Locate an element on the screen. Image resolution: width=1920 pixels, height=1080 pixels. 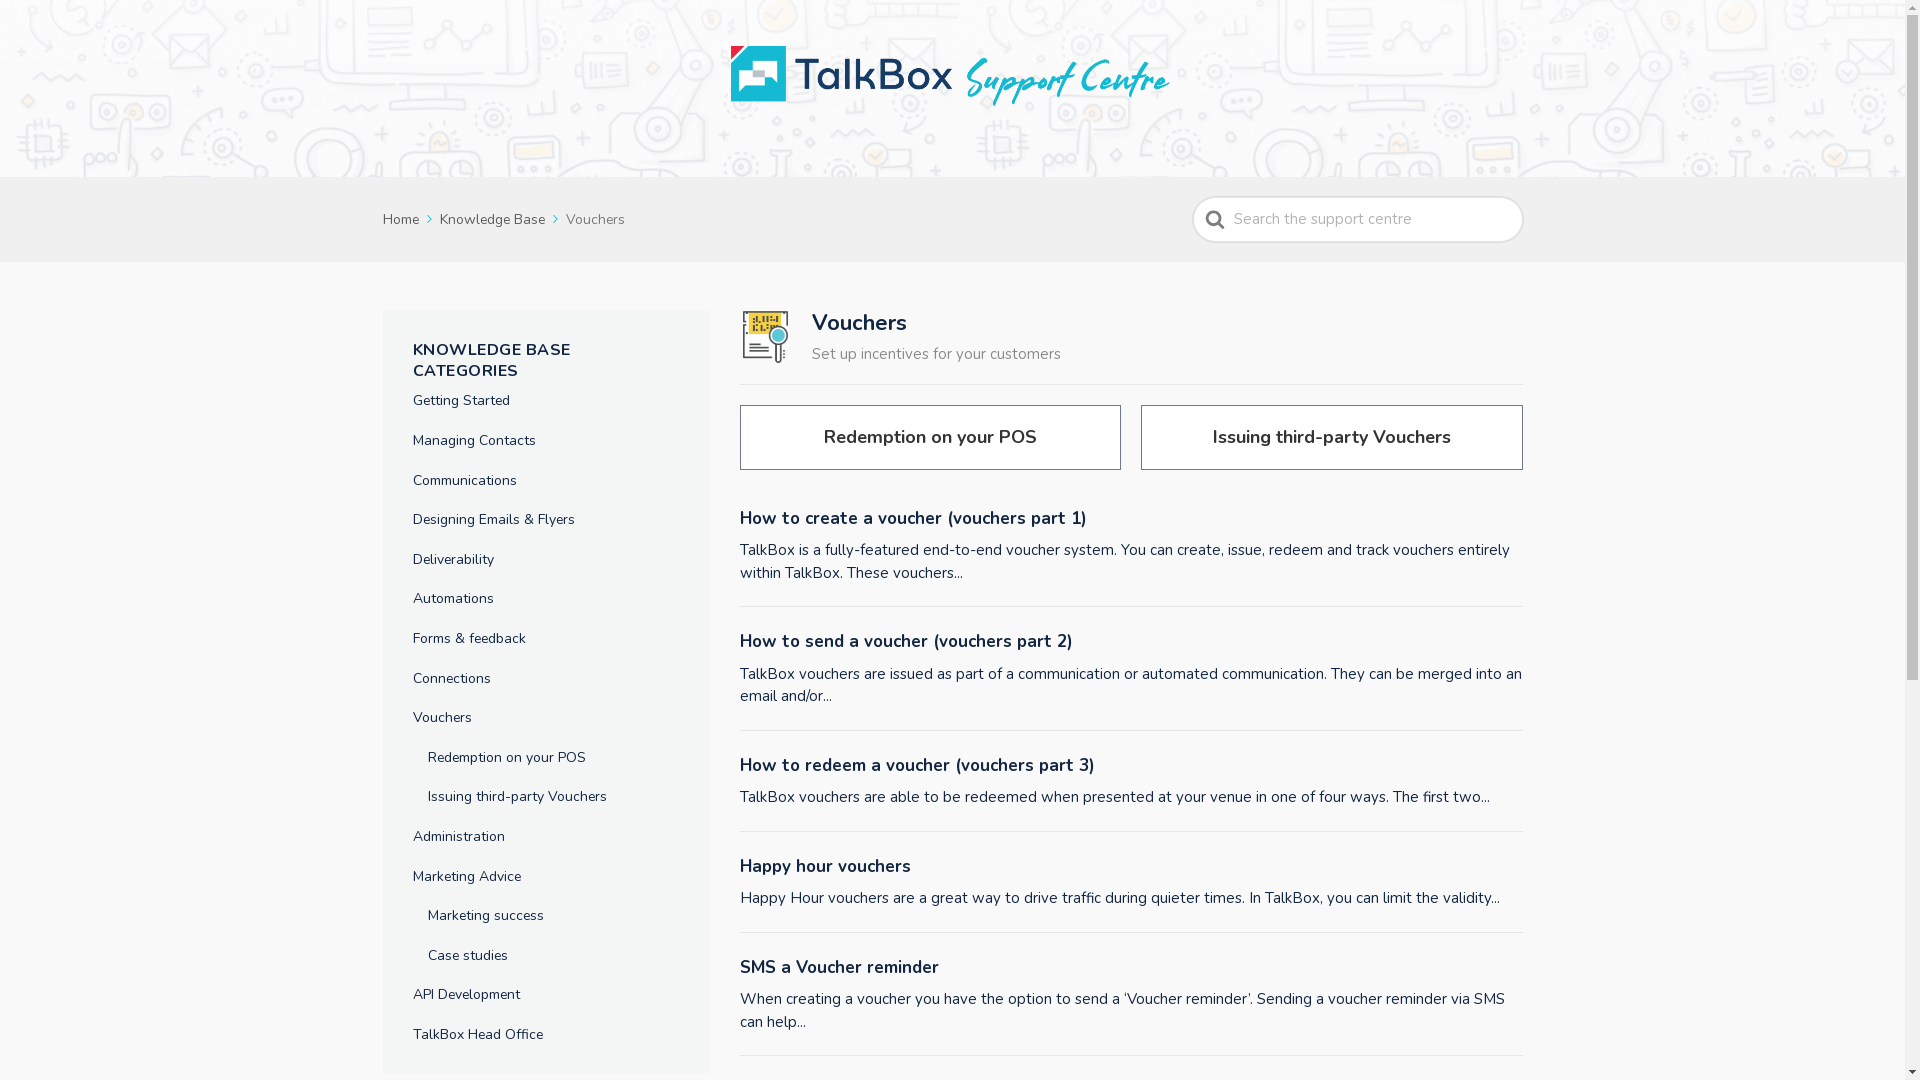
Administration is located at coordinates (458, 837).